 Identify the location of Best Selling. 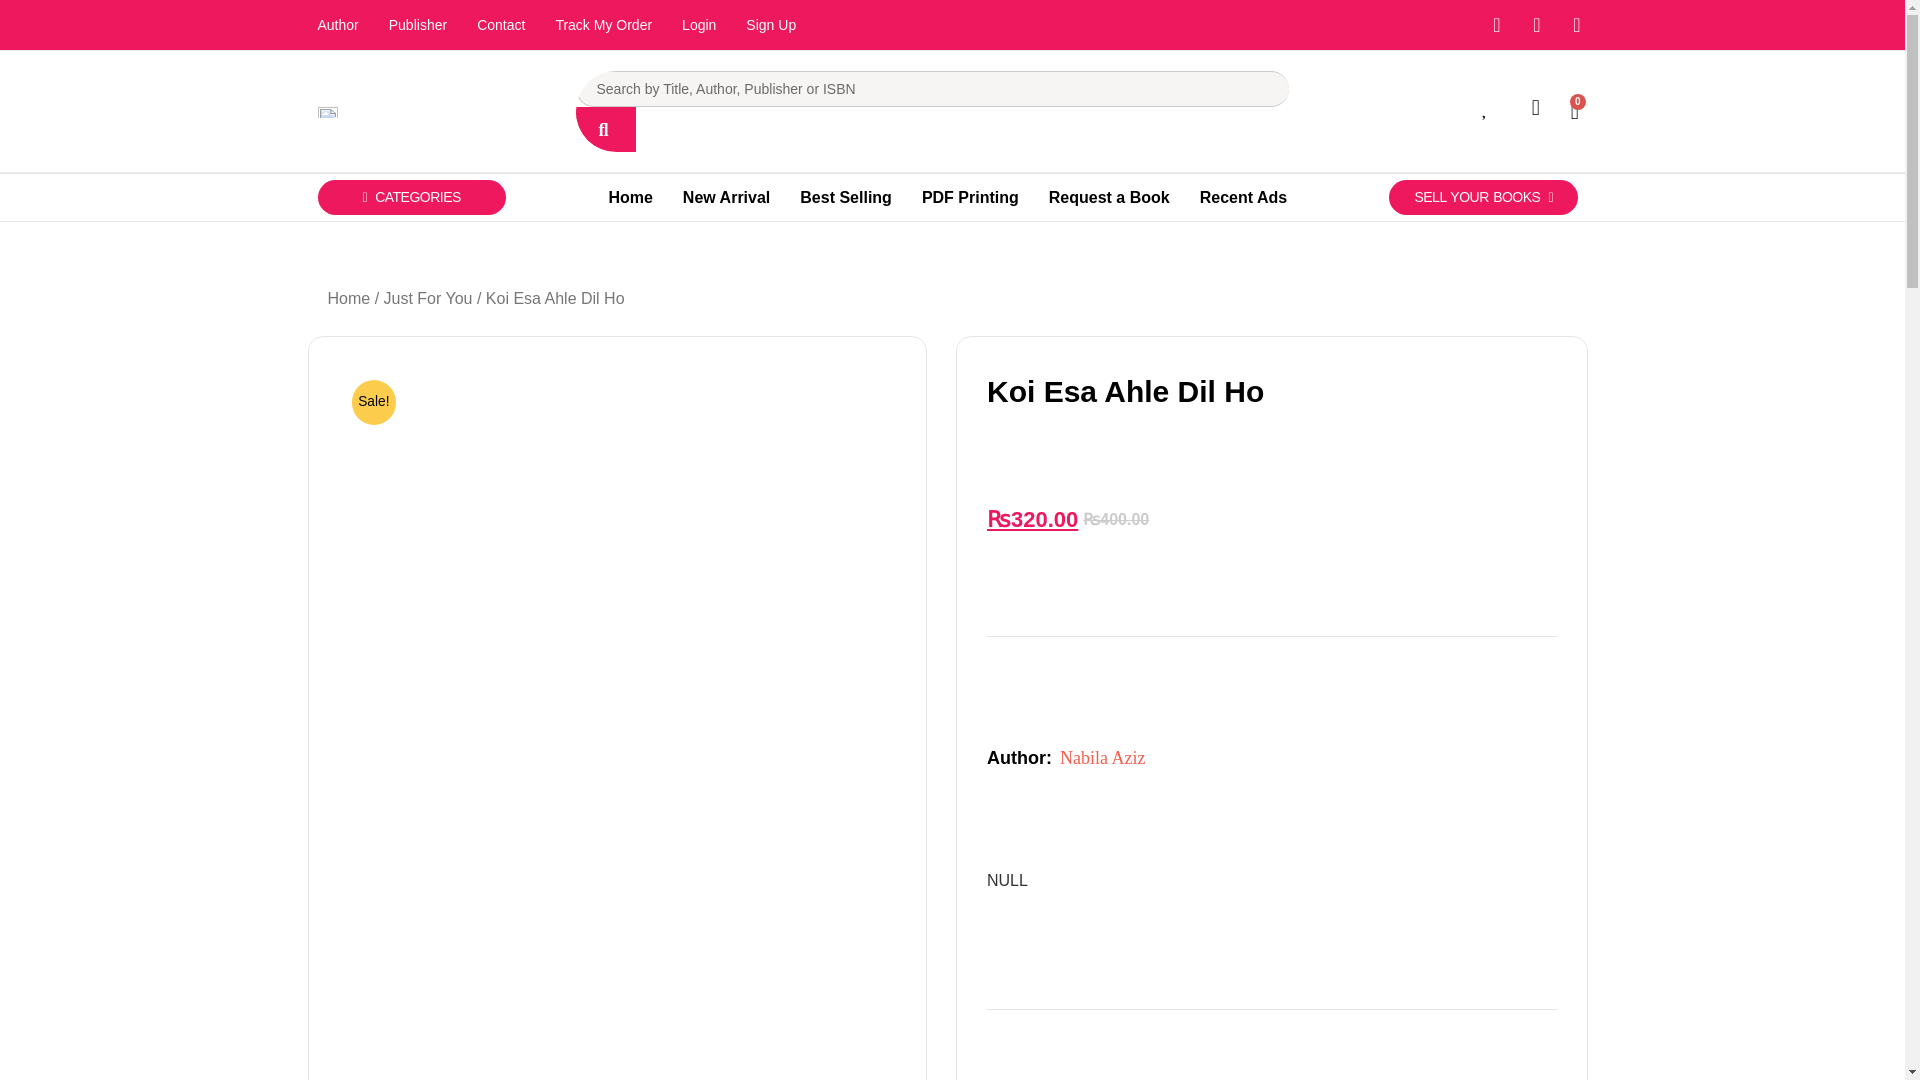
(846, 198).